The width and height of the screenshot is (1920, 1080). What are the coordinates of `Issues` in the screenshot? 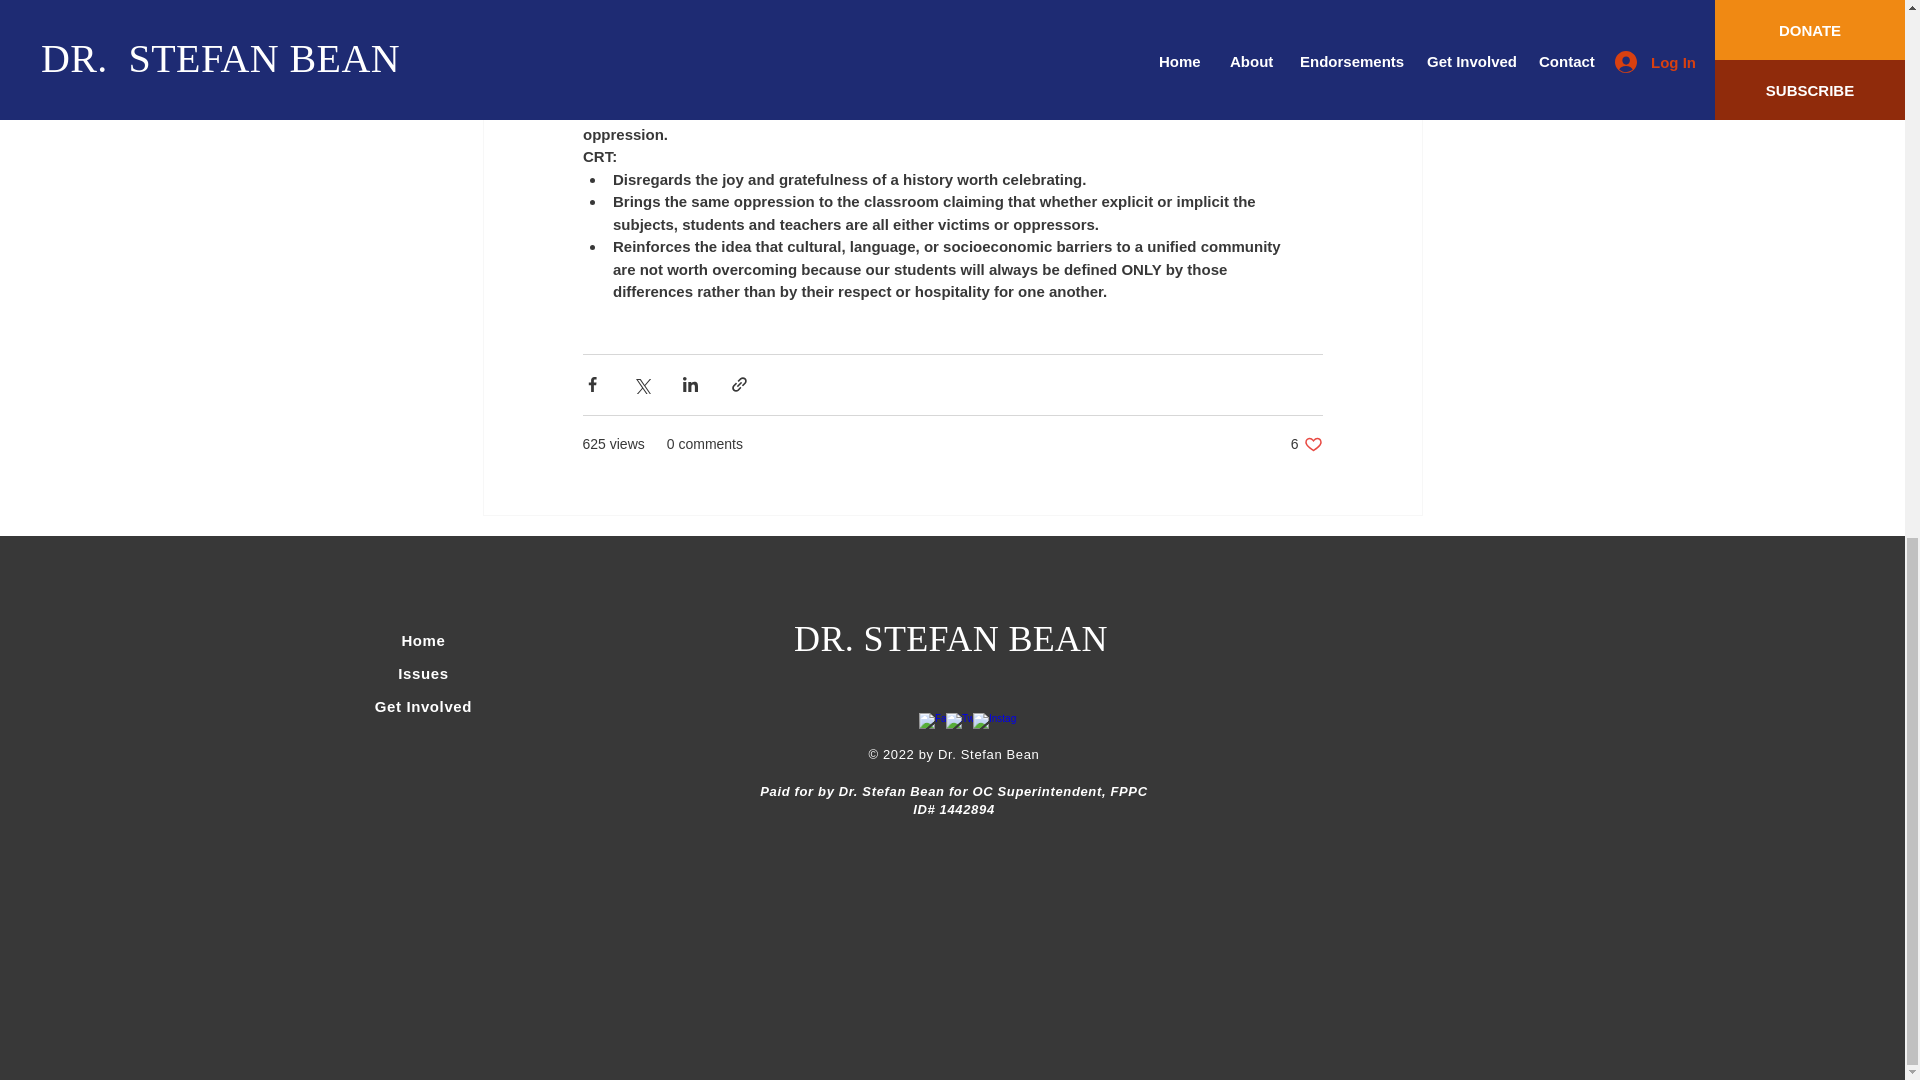 It's located at (1306, 444).